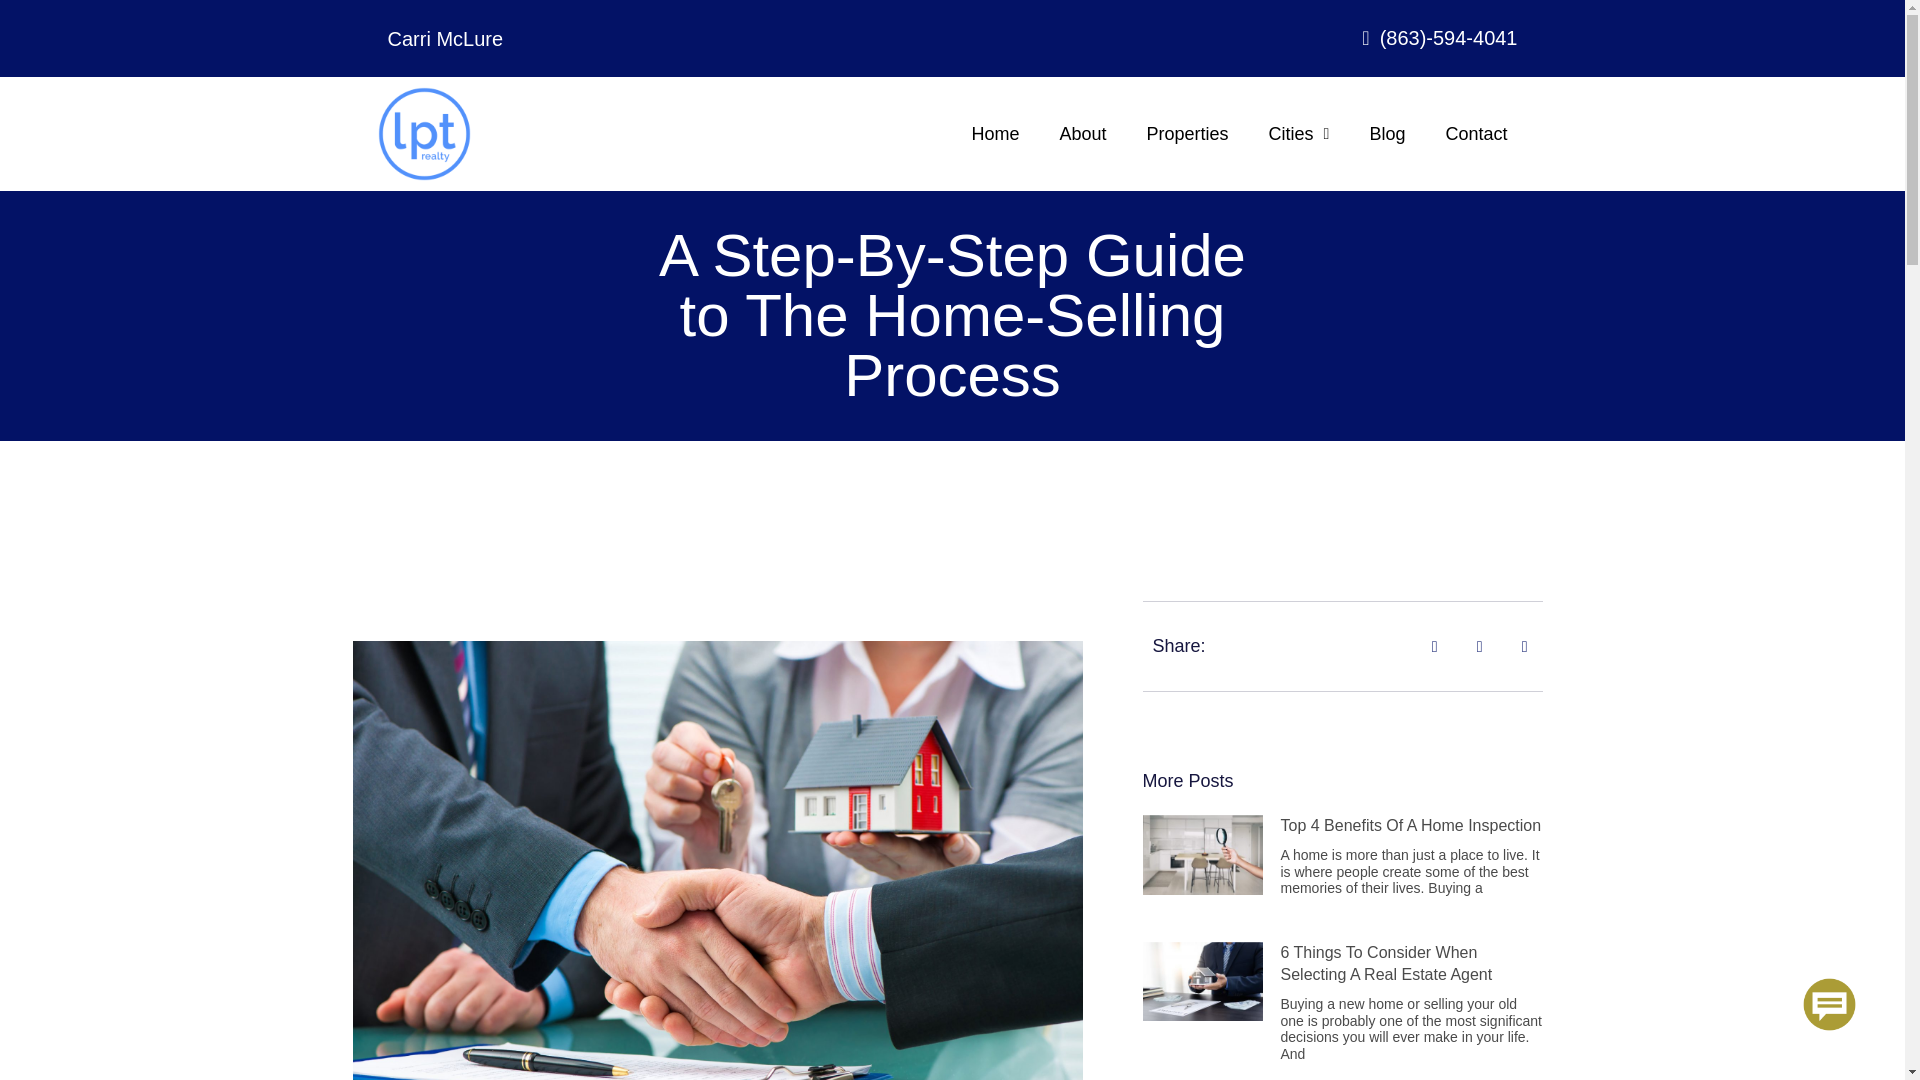  I want to click on Top 4 Benefits Of A Home Inspection, so click(1410, 824).